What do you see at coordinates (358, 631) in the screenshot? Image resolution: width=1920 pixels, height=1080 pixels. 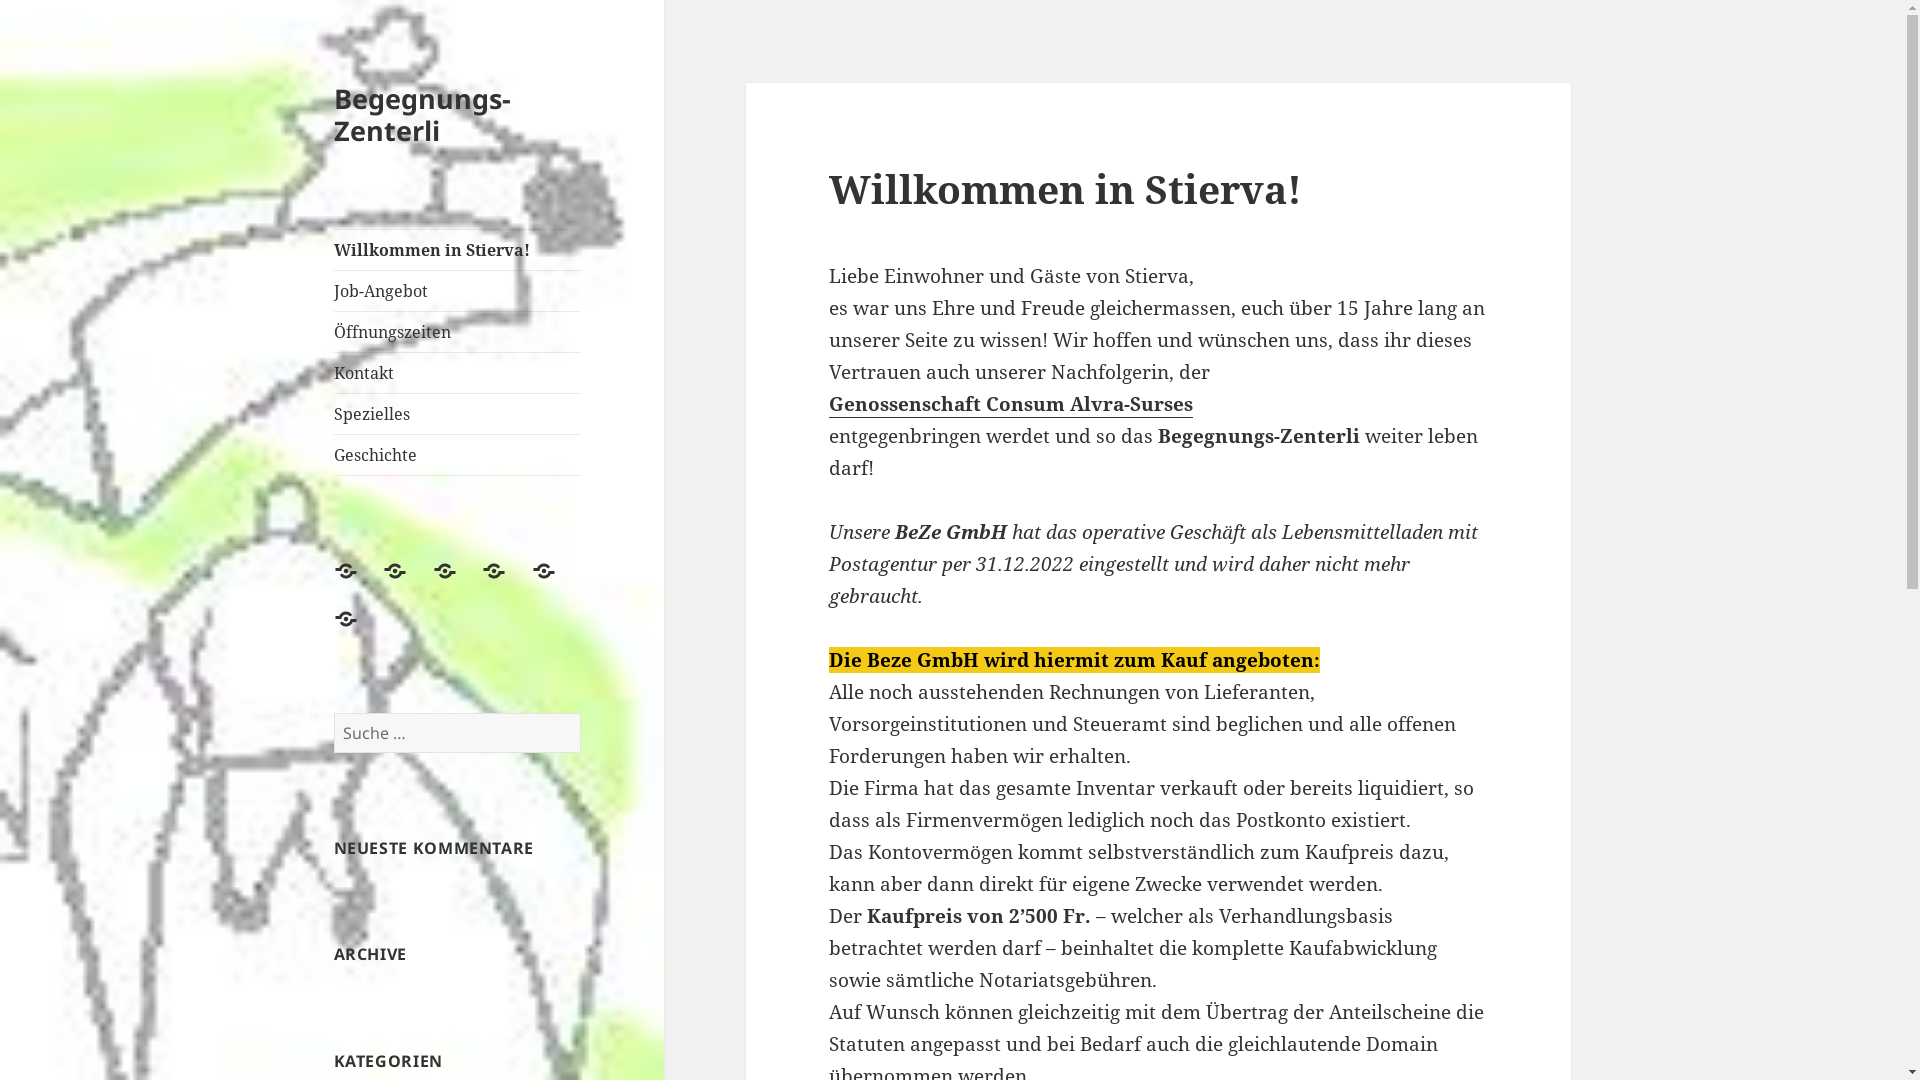 I see `Geschichte` at bounding box center [358, 631].